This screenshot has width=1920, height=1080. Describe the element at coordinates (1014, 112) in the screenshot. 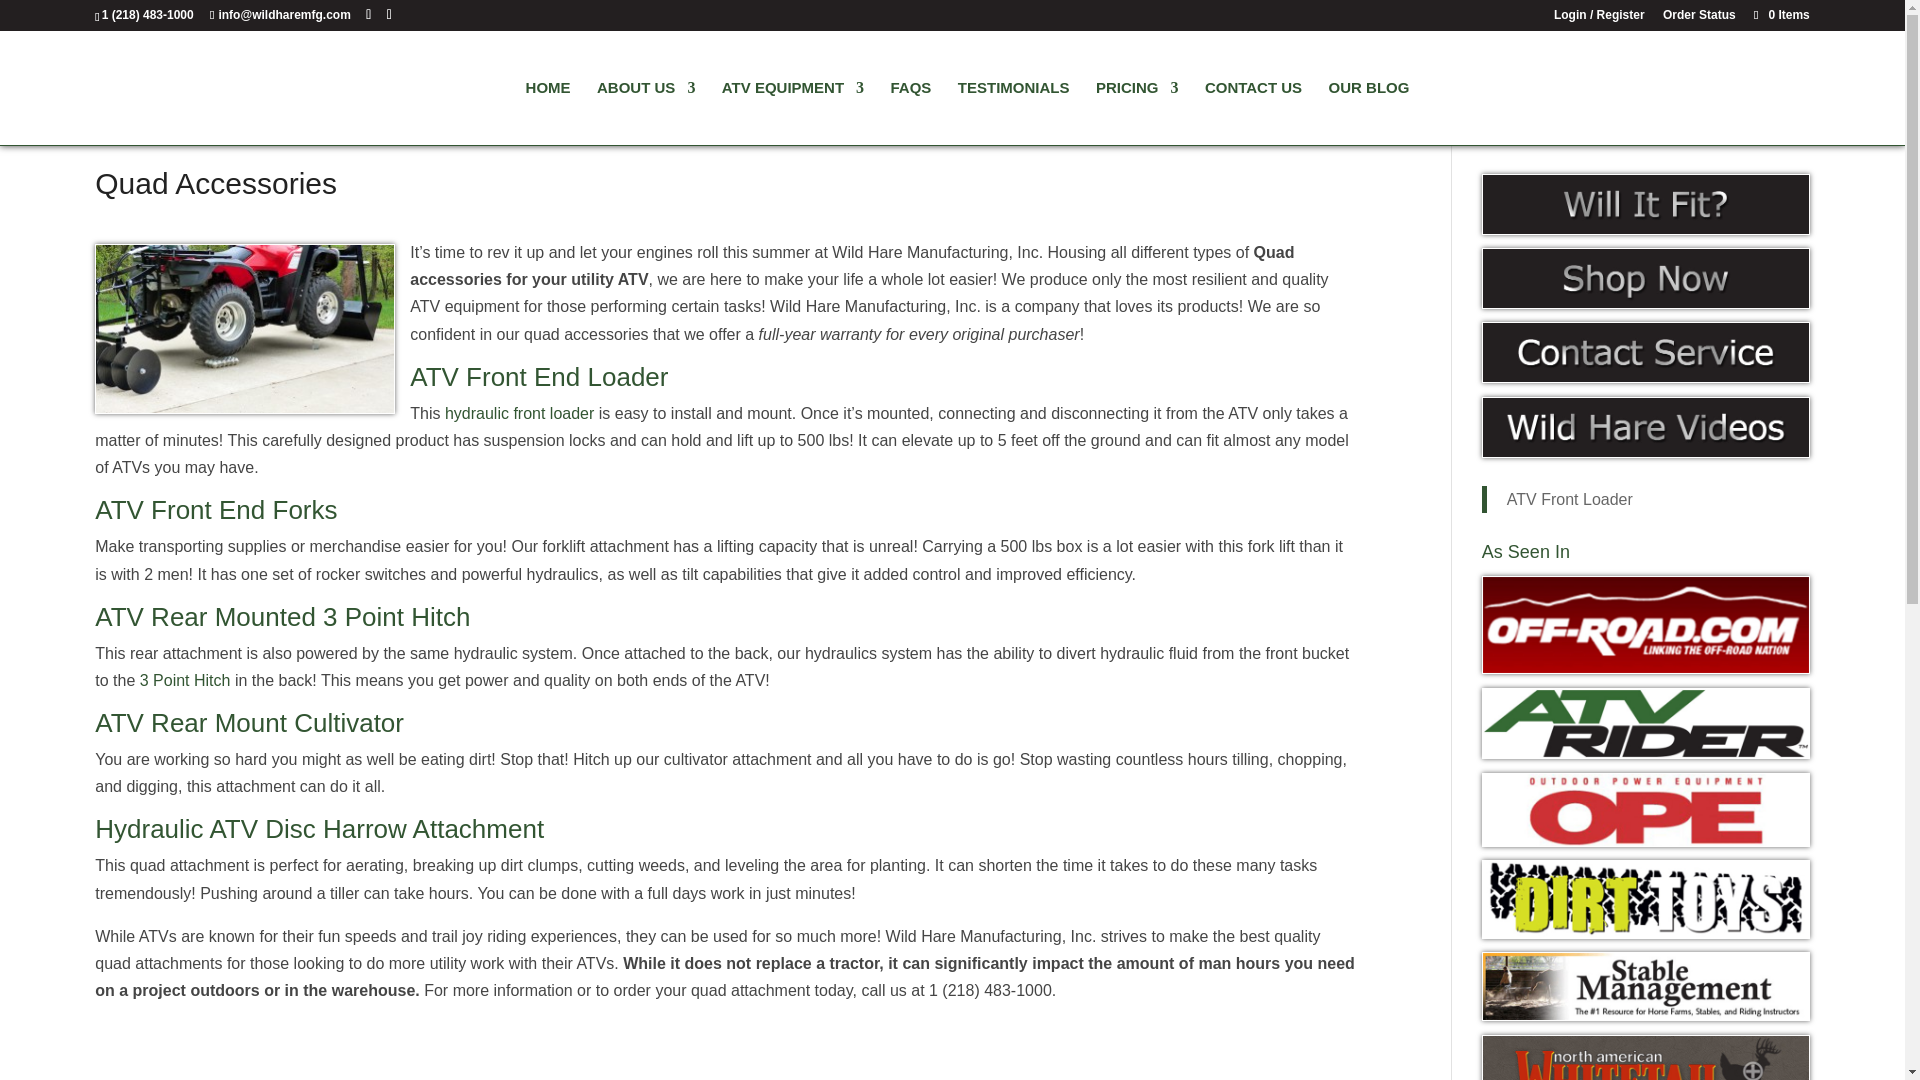

I see `TESTIMONIALS` at that location.